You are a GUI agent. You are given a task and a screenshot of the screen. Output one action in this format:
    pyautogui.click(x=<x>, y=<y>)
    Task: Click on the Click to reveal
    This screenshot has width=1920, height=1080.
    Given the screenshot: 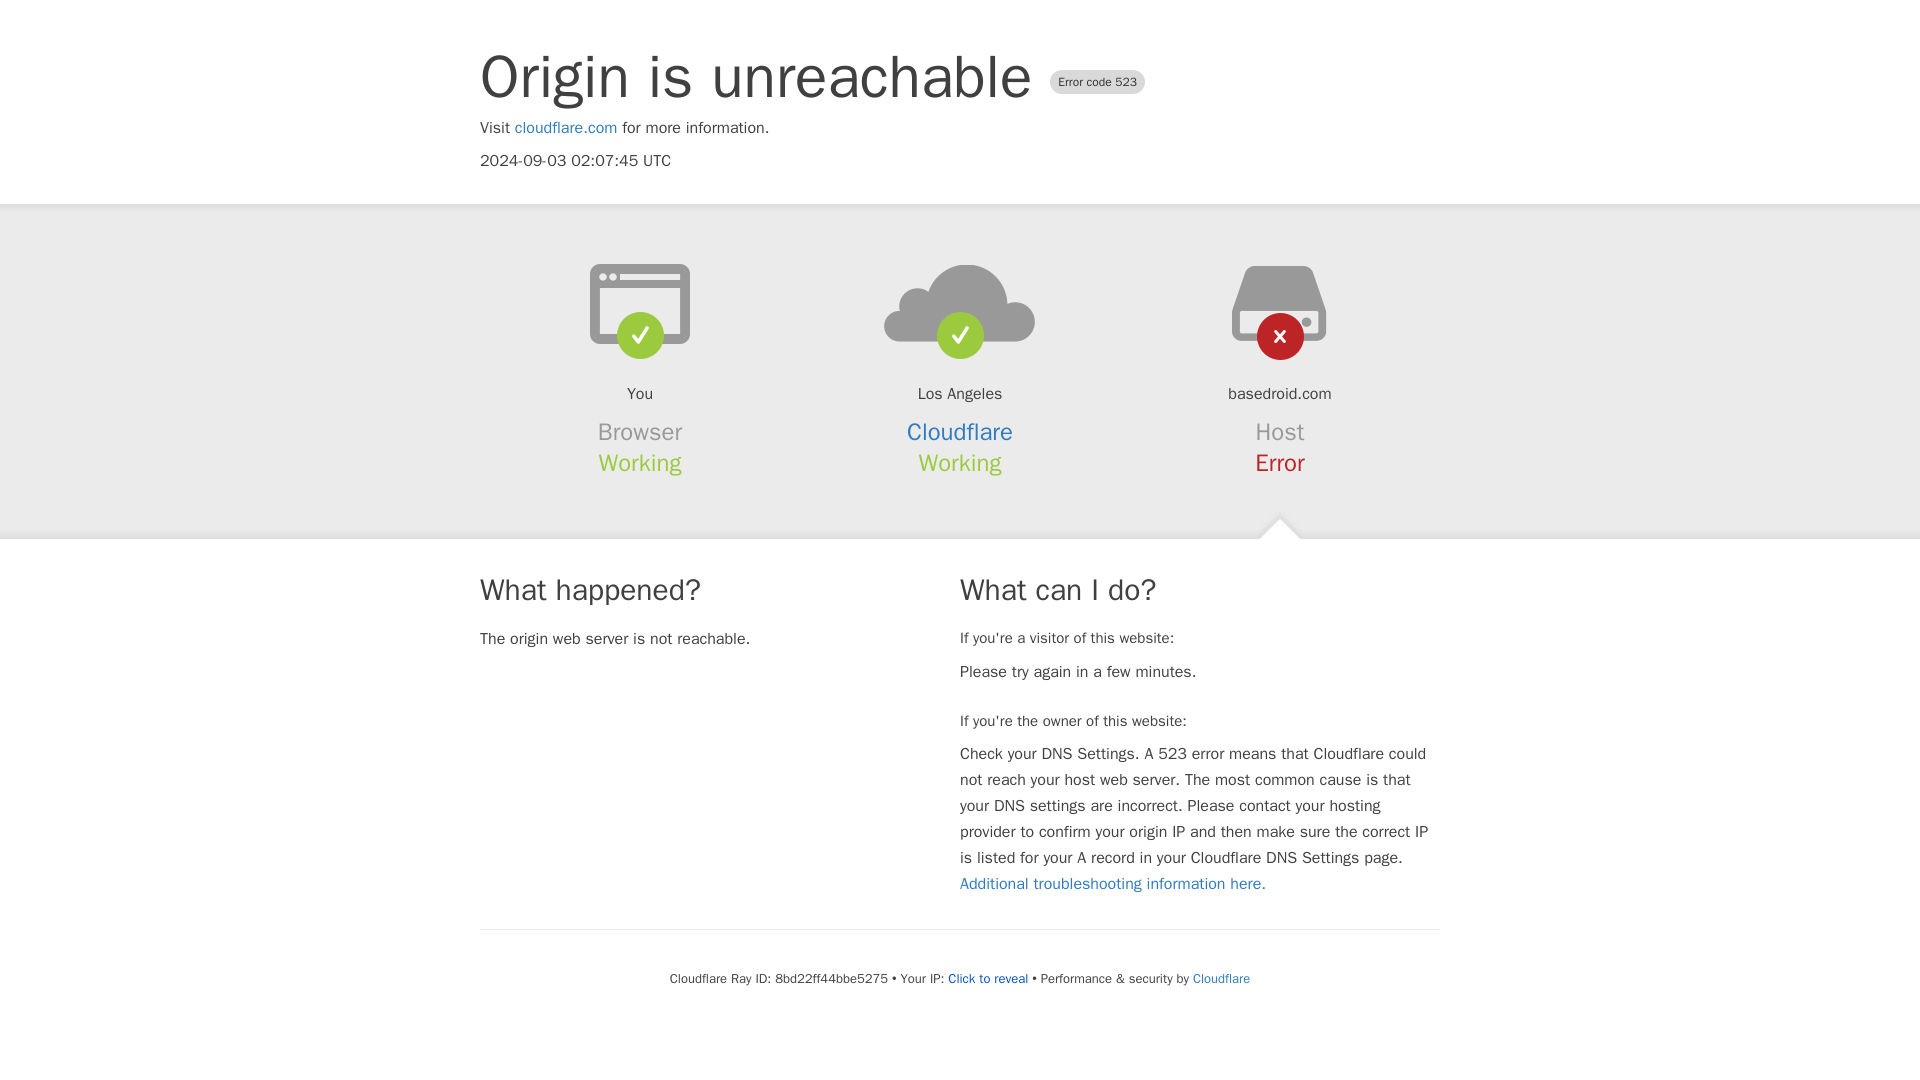 What is the action you would take?
    pyautogui.click(x=988, y=978)
    